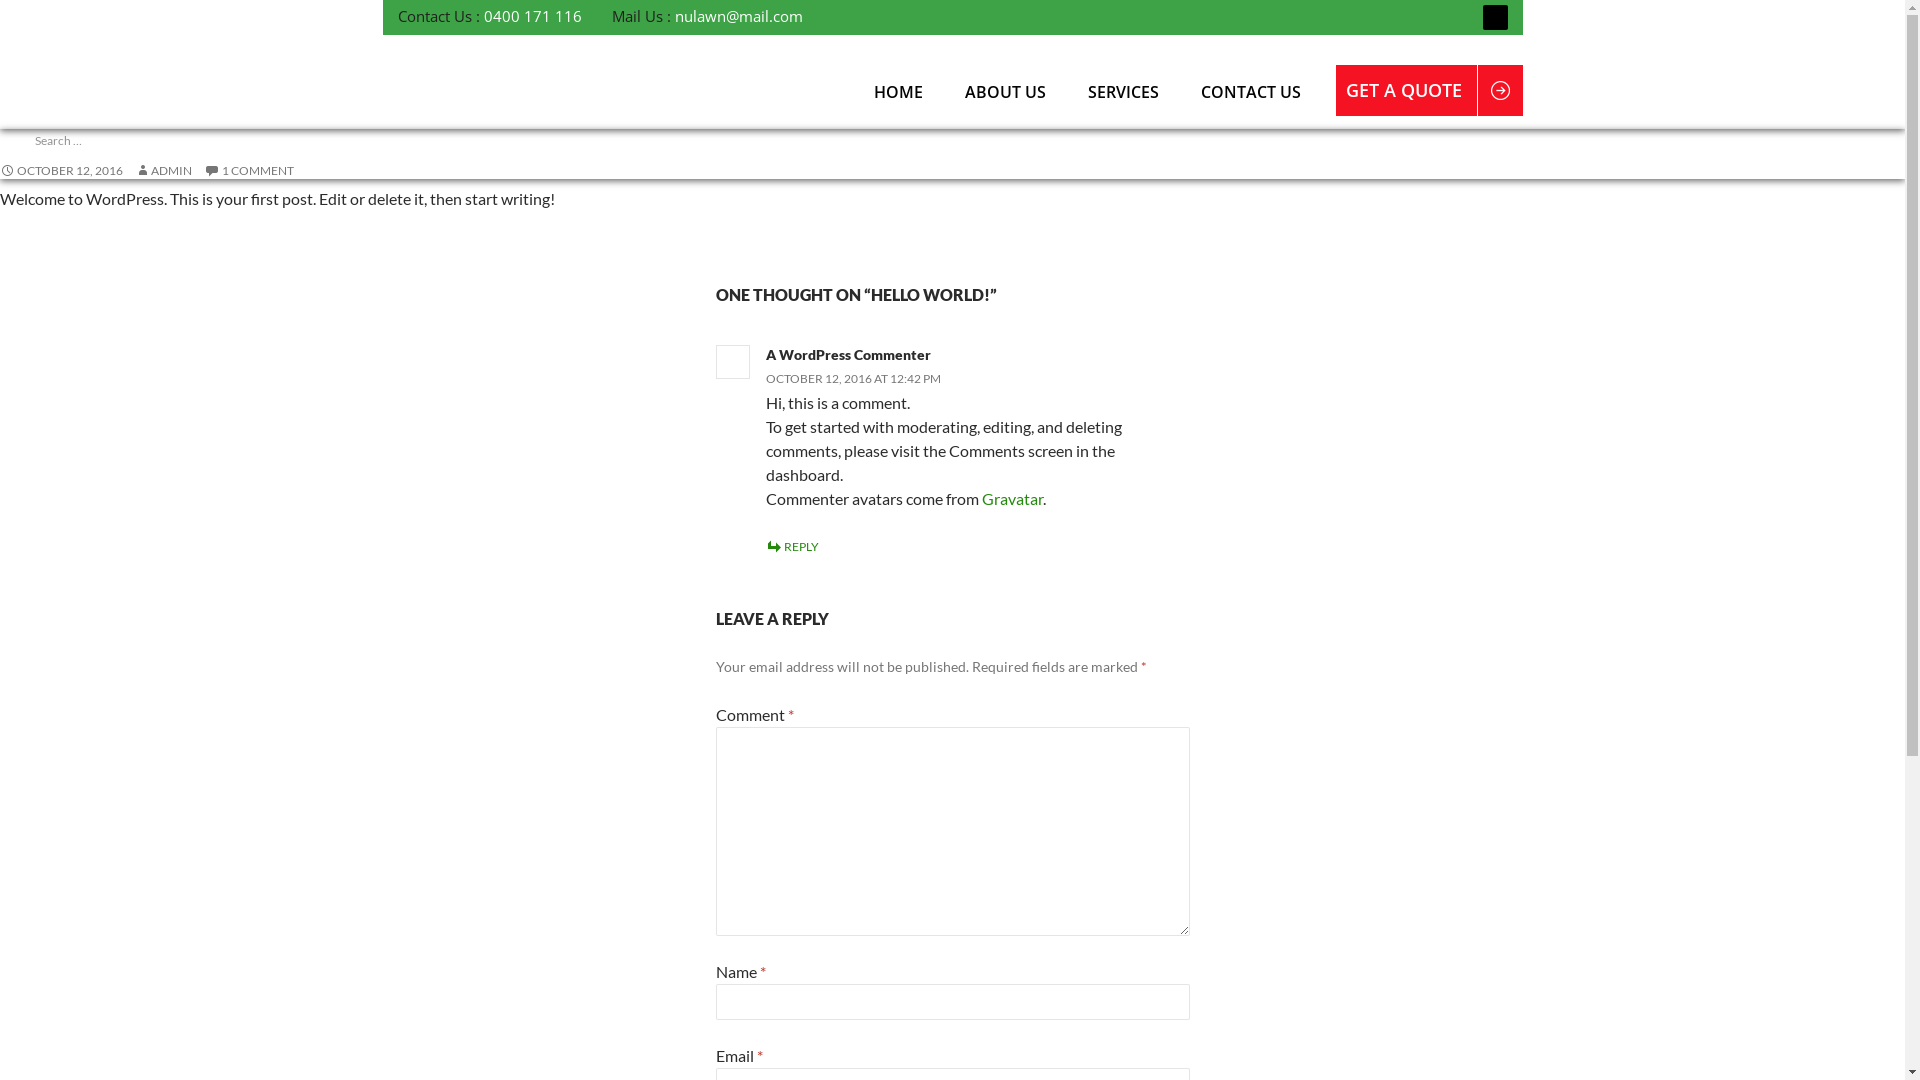  I want to click on Uncategorized, so click(69, 605).